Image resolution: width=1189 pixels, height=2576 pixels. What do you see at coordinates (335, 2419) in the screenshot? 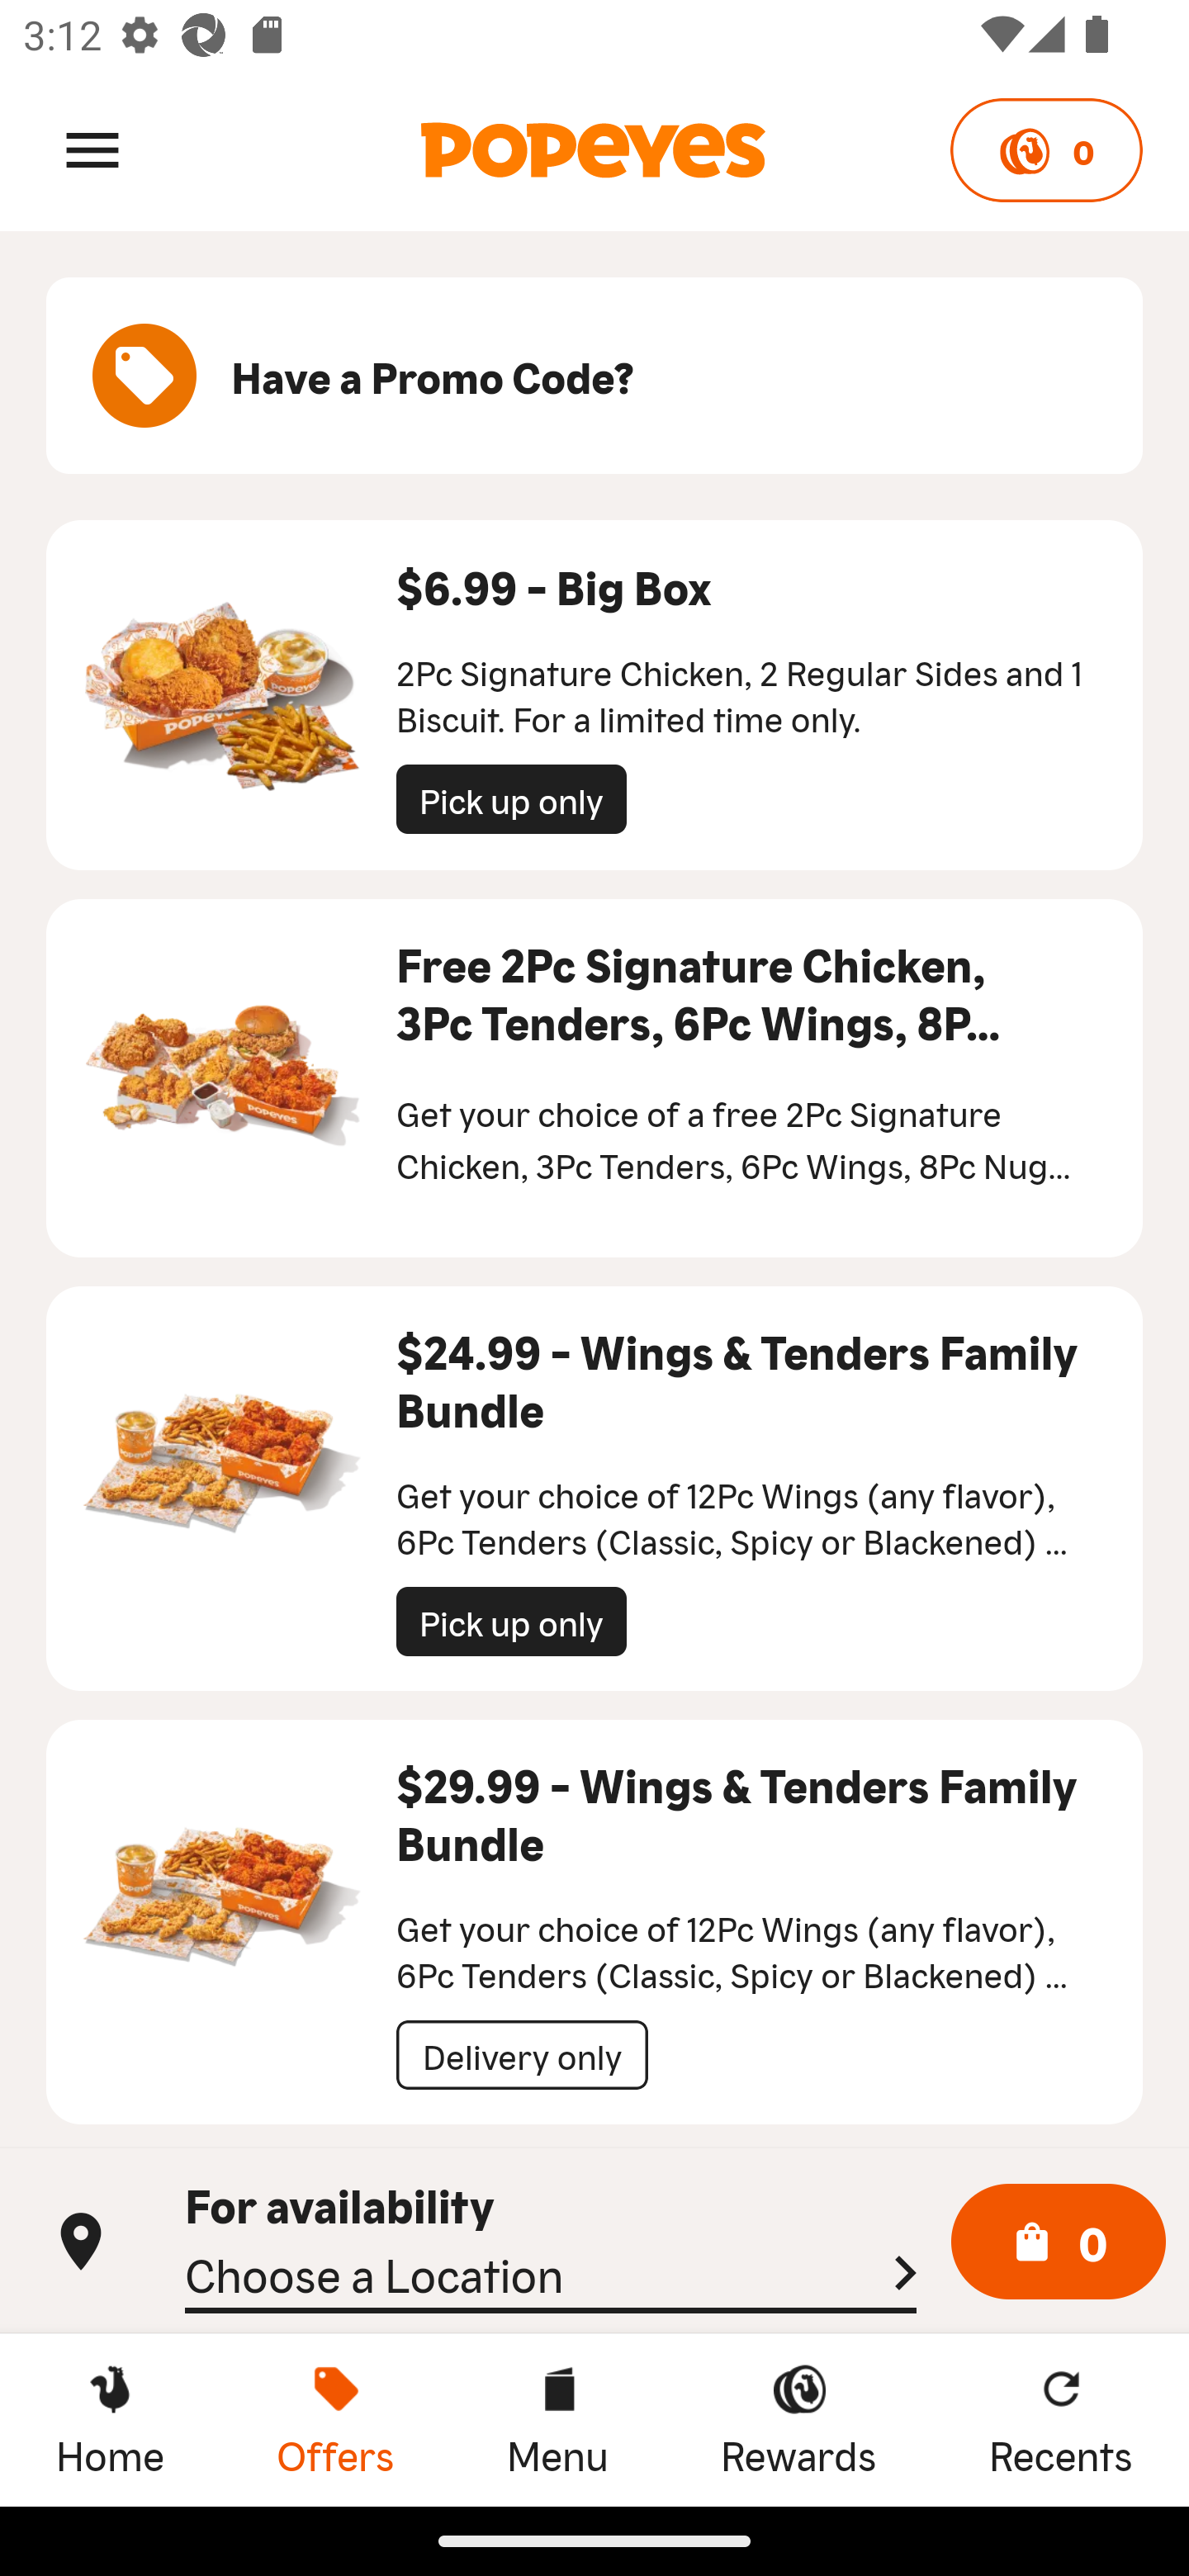
I see `Offers, current page Offers Offers, current page` at bounding box center [335, 2419].